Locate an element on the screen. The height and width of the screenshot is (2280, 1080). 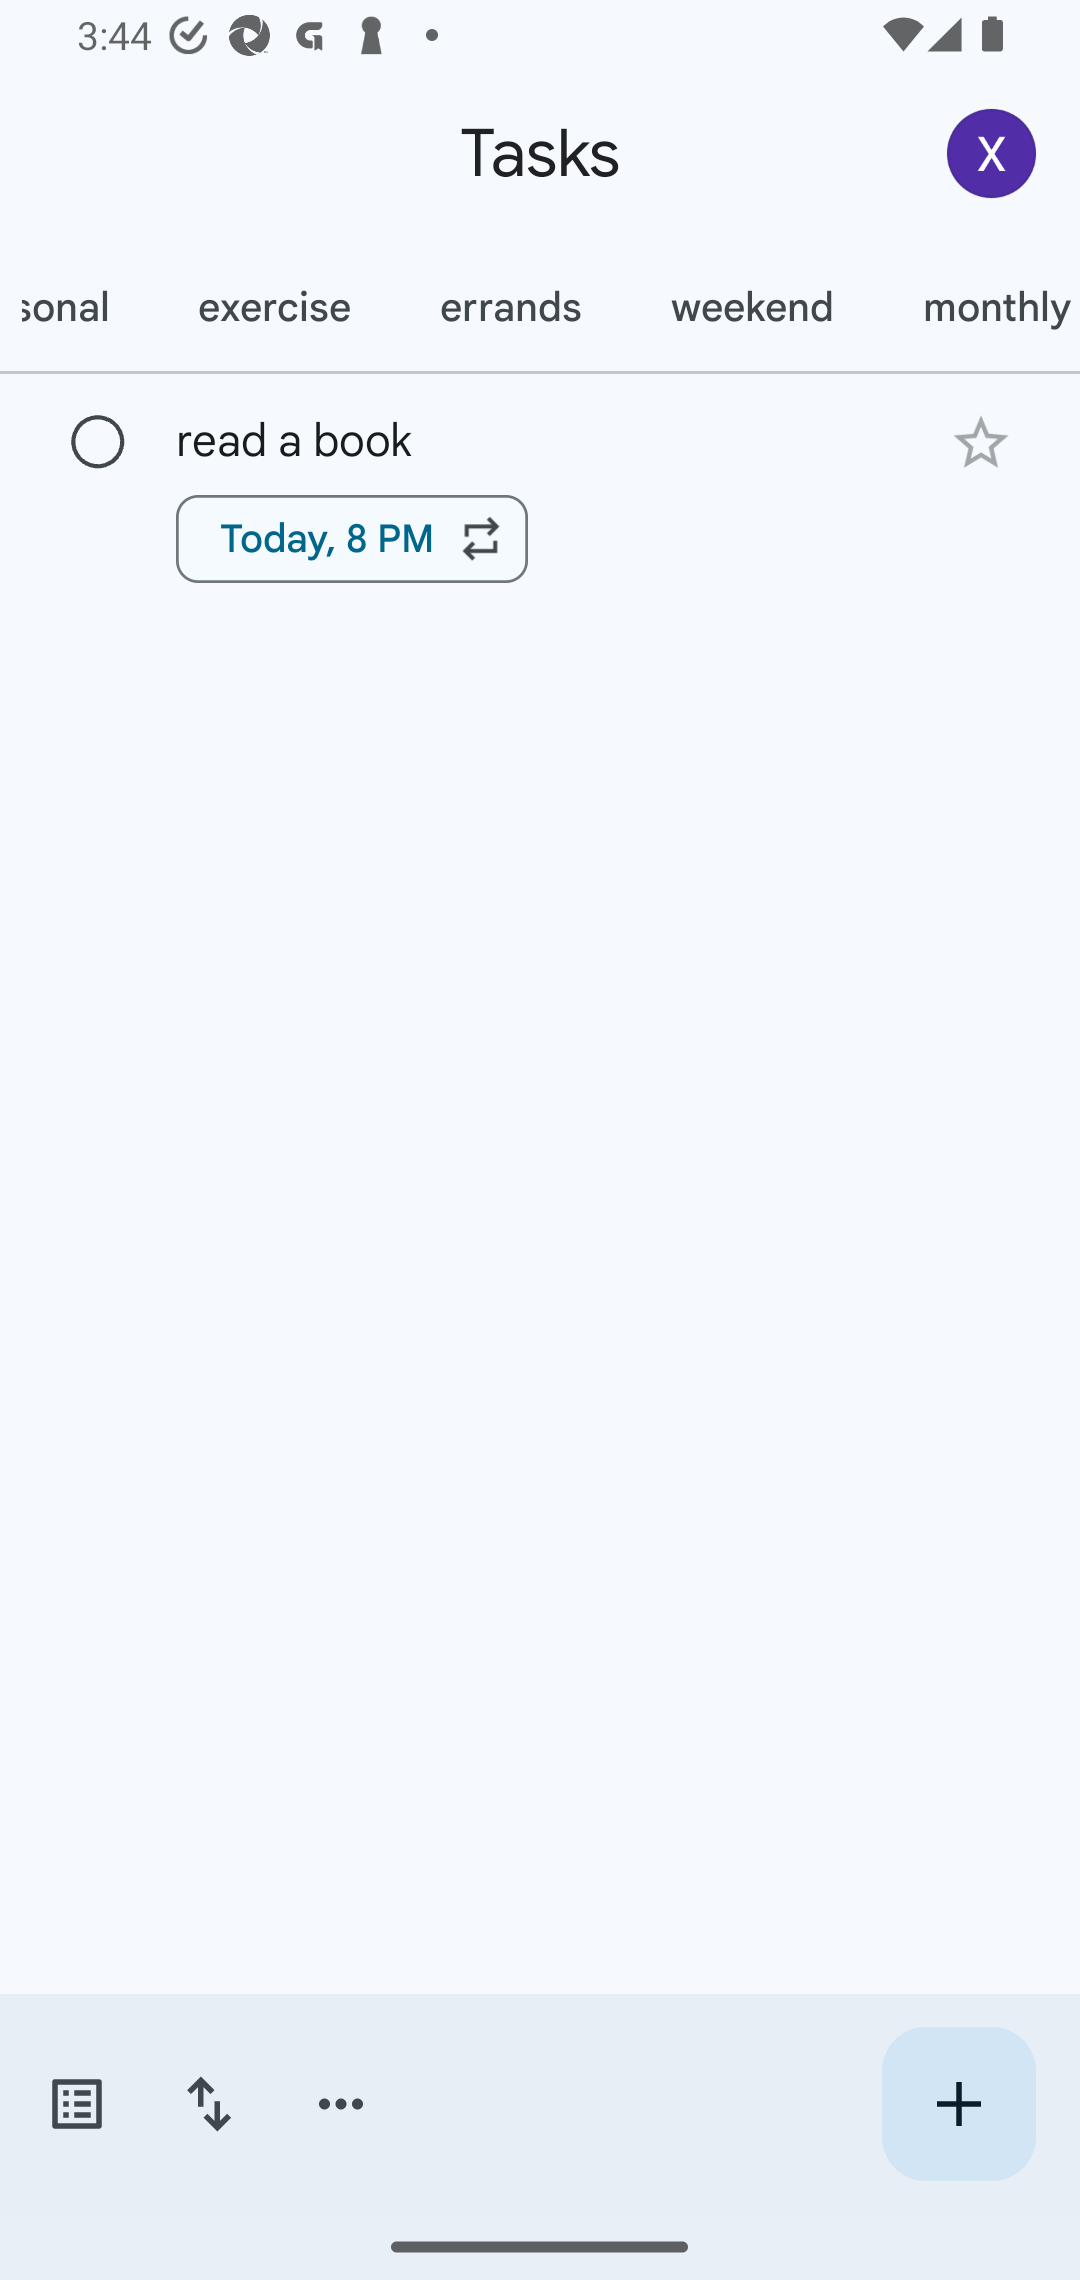
weekend is located at coordinates (752, 307).